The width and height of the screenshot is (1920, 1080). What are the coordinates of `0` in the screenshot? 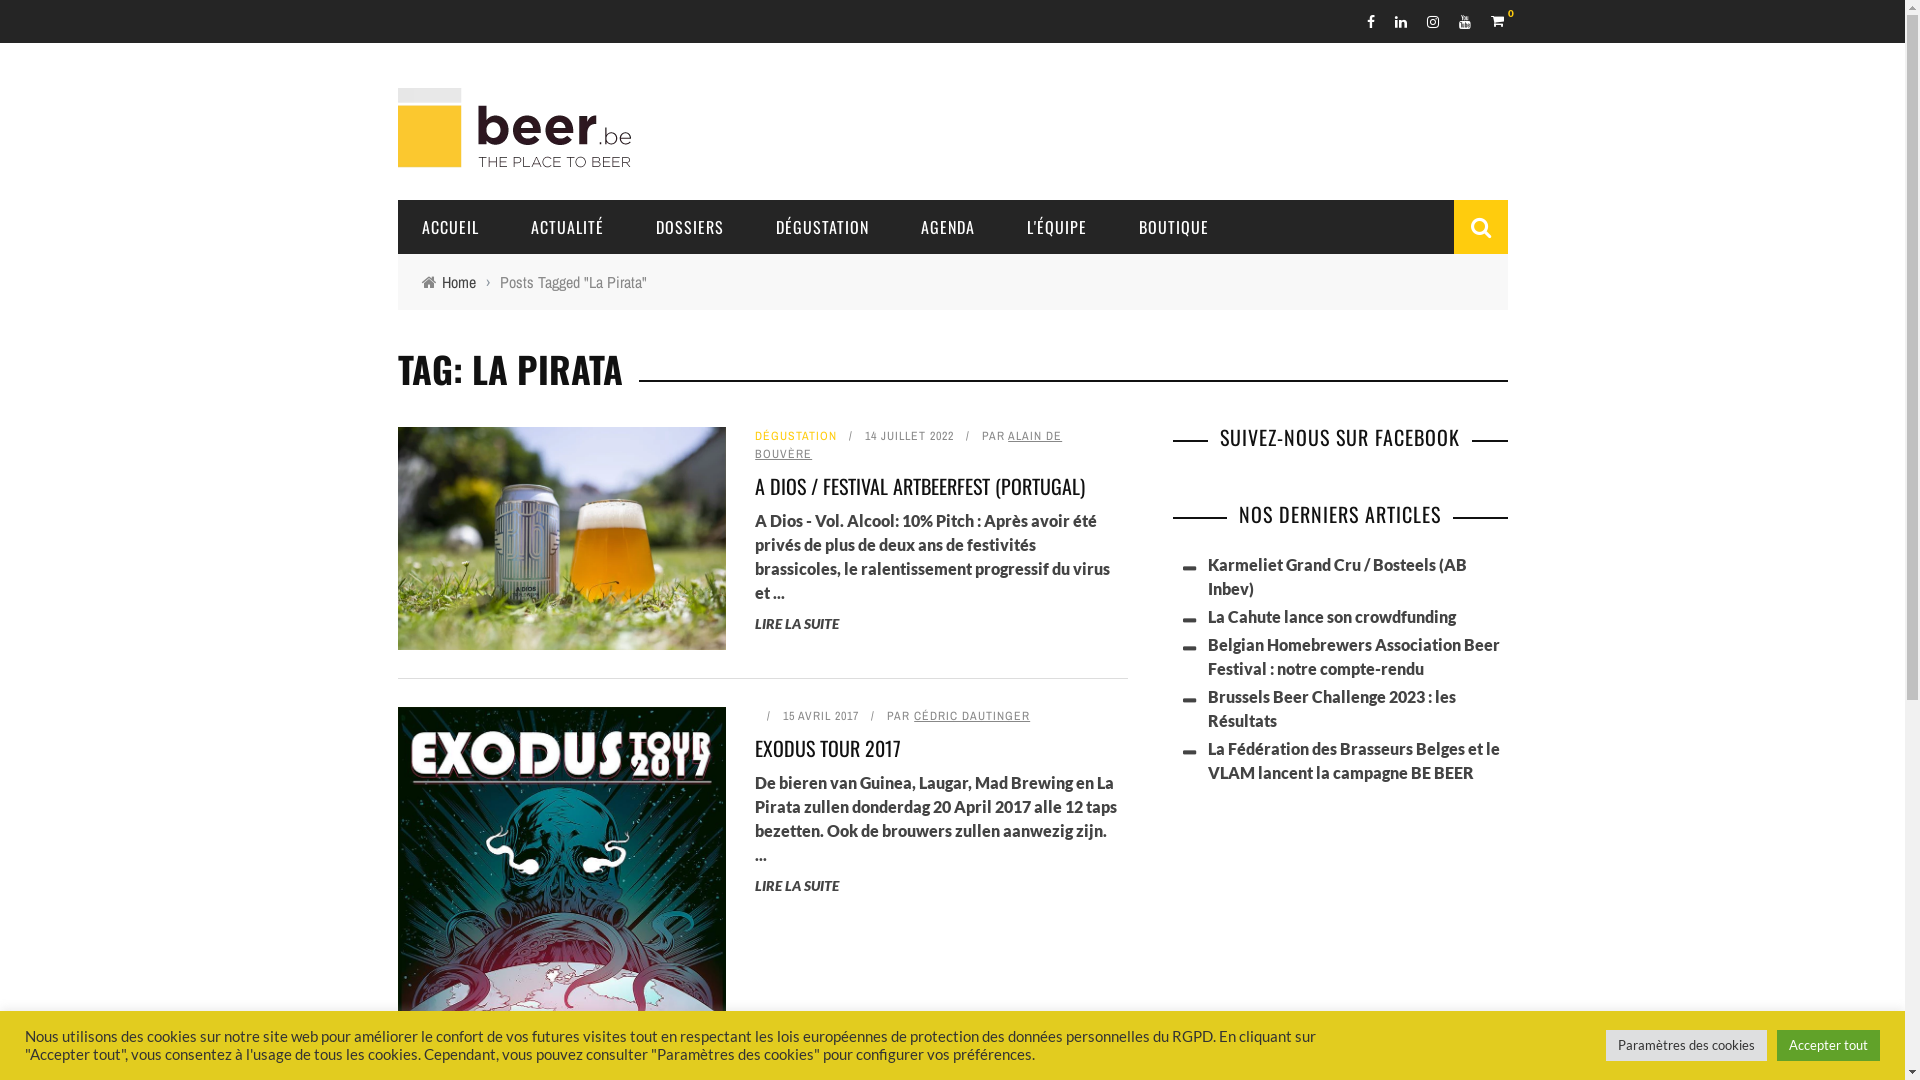 It's located at (1498, 20).